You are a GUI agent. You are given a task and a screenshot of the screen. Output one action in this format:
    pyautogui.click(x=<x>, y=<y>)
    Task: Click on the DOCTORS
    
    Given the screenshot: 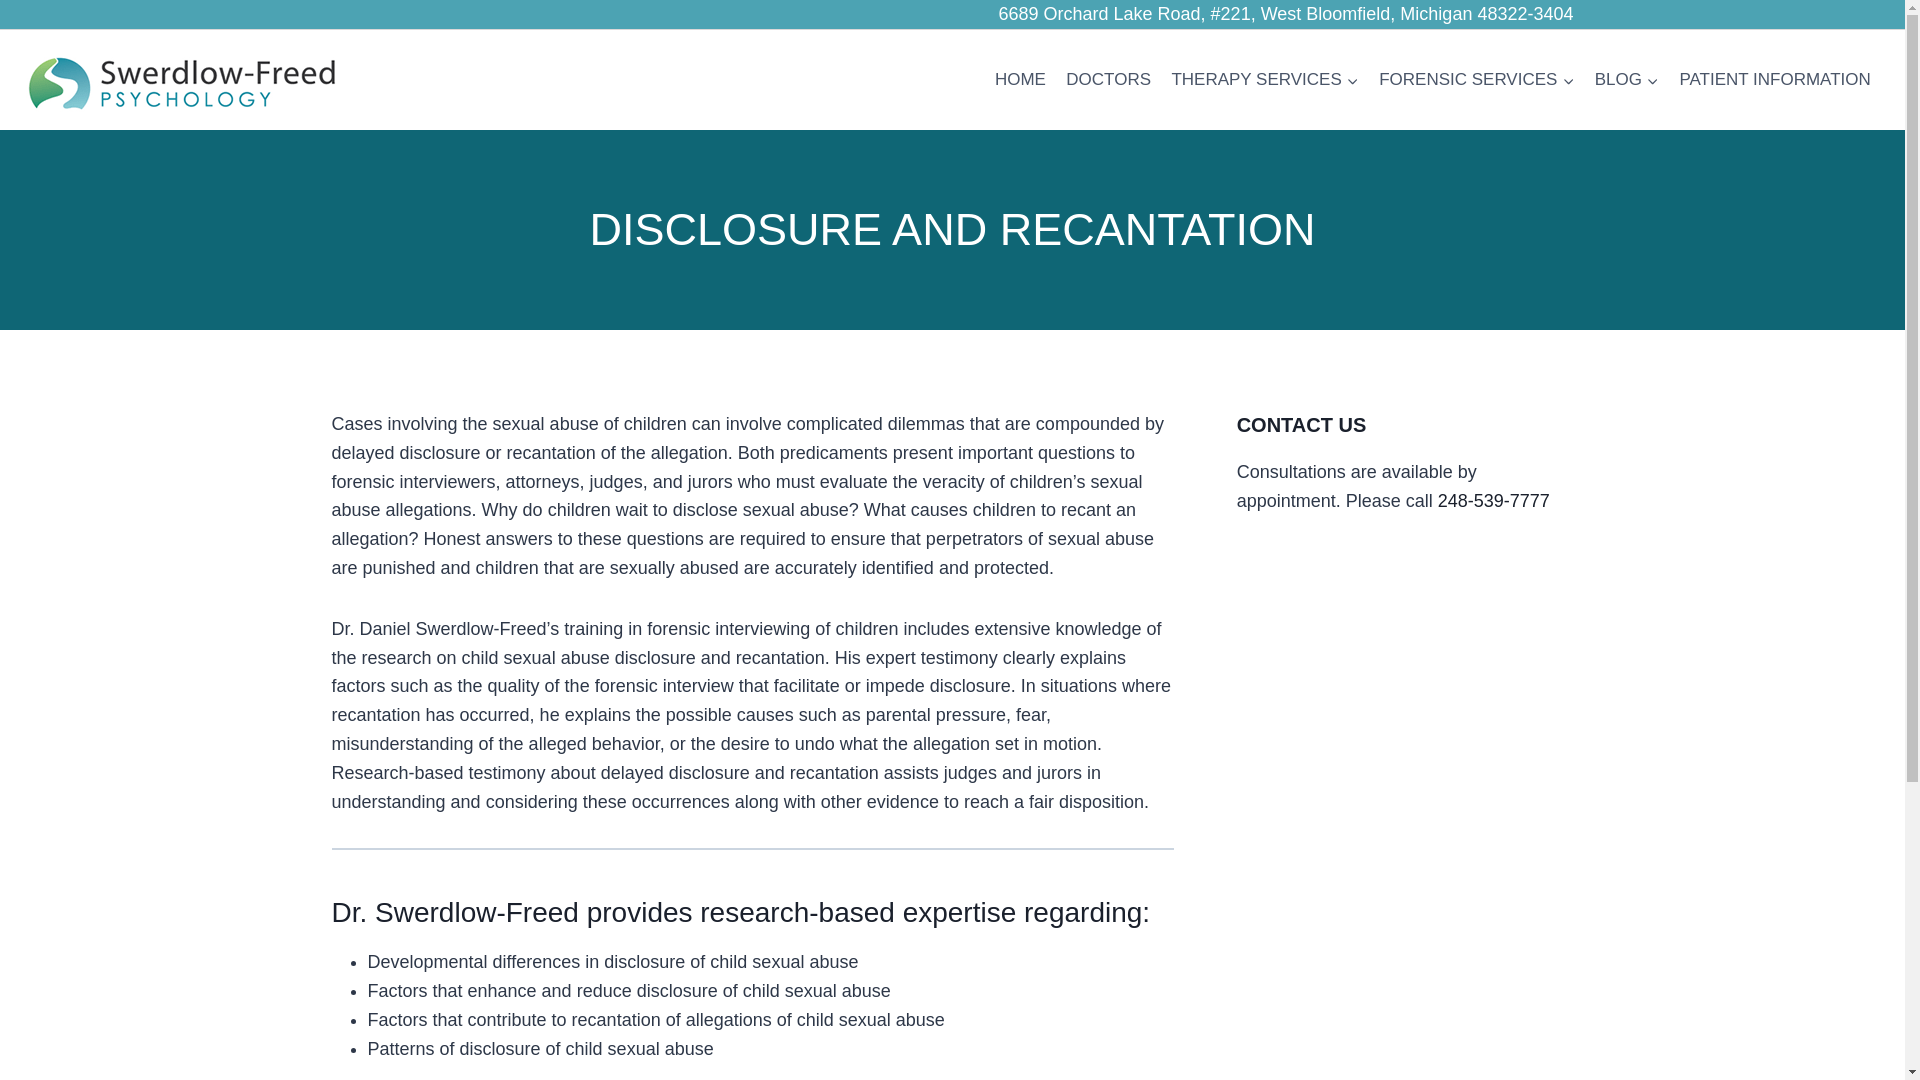 What is the action you would take?
    pyautogui.click(x=1108, y=80)
    